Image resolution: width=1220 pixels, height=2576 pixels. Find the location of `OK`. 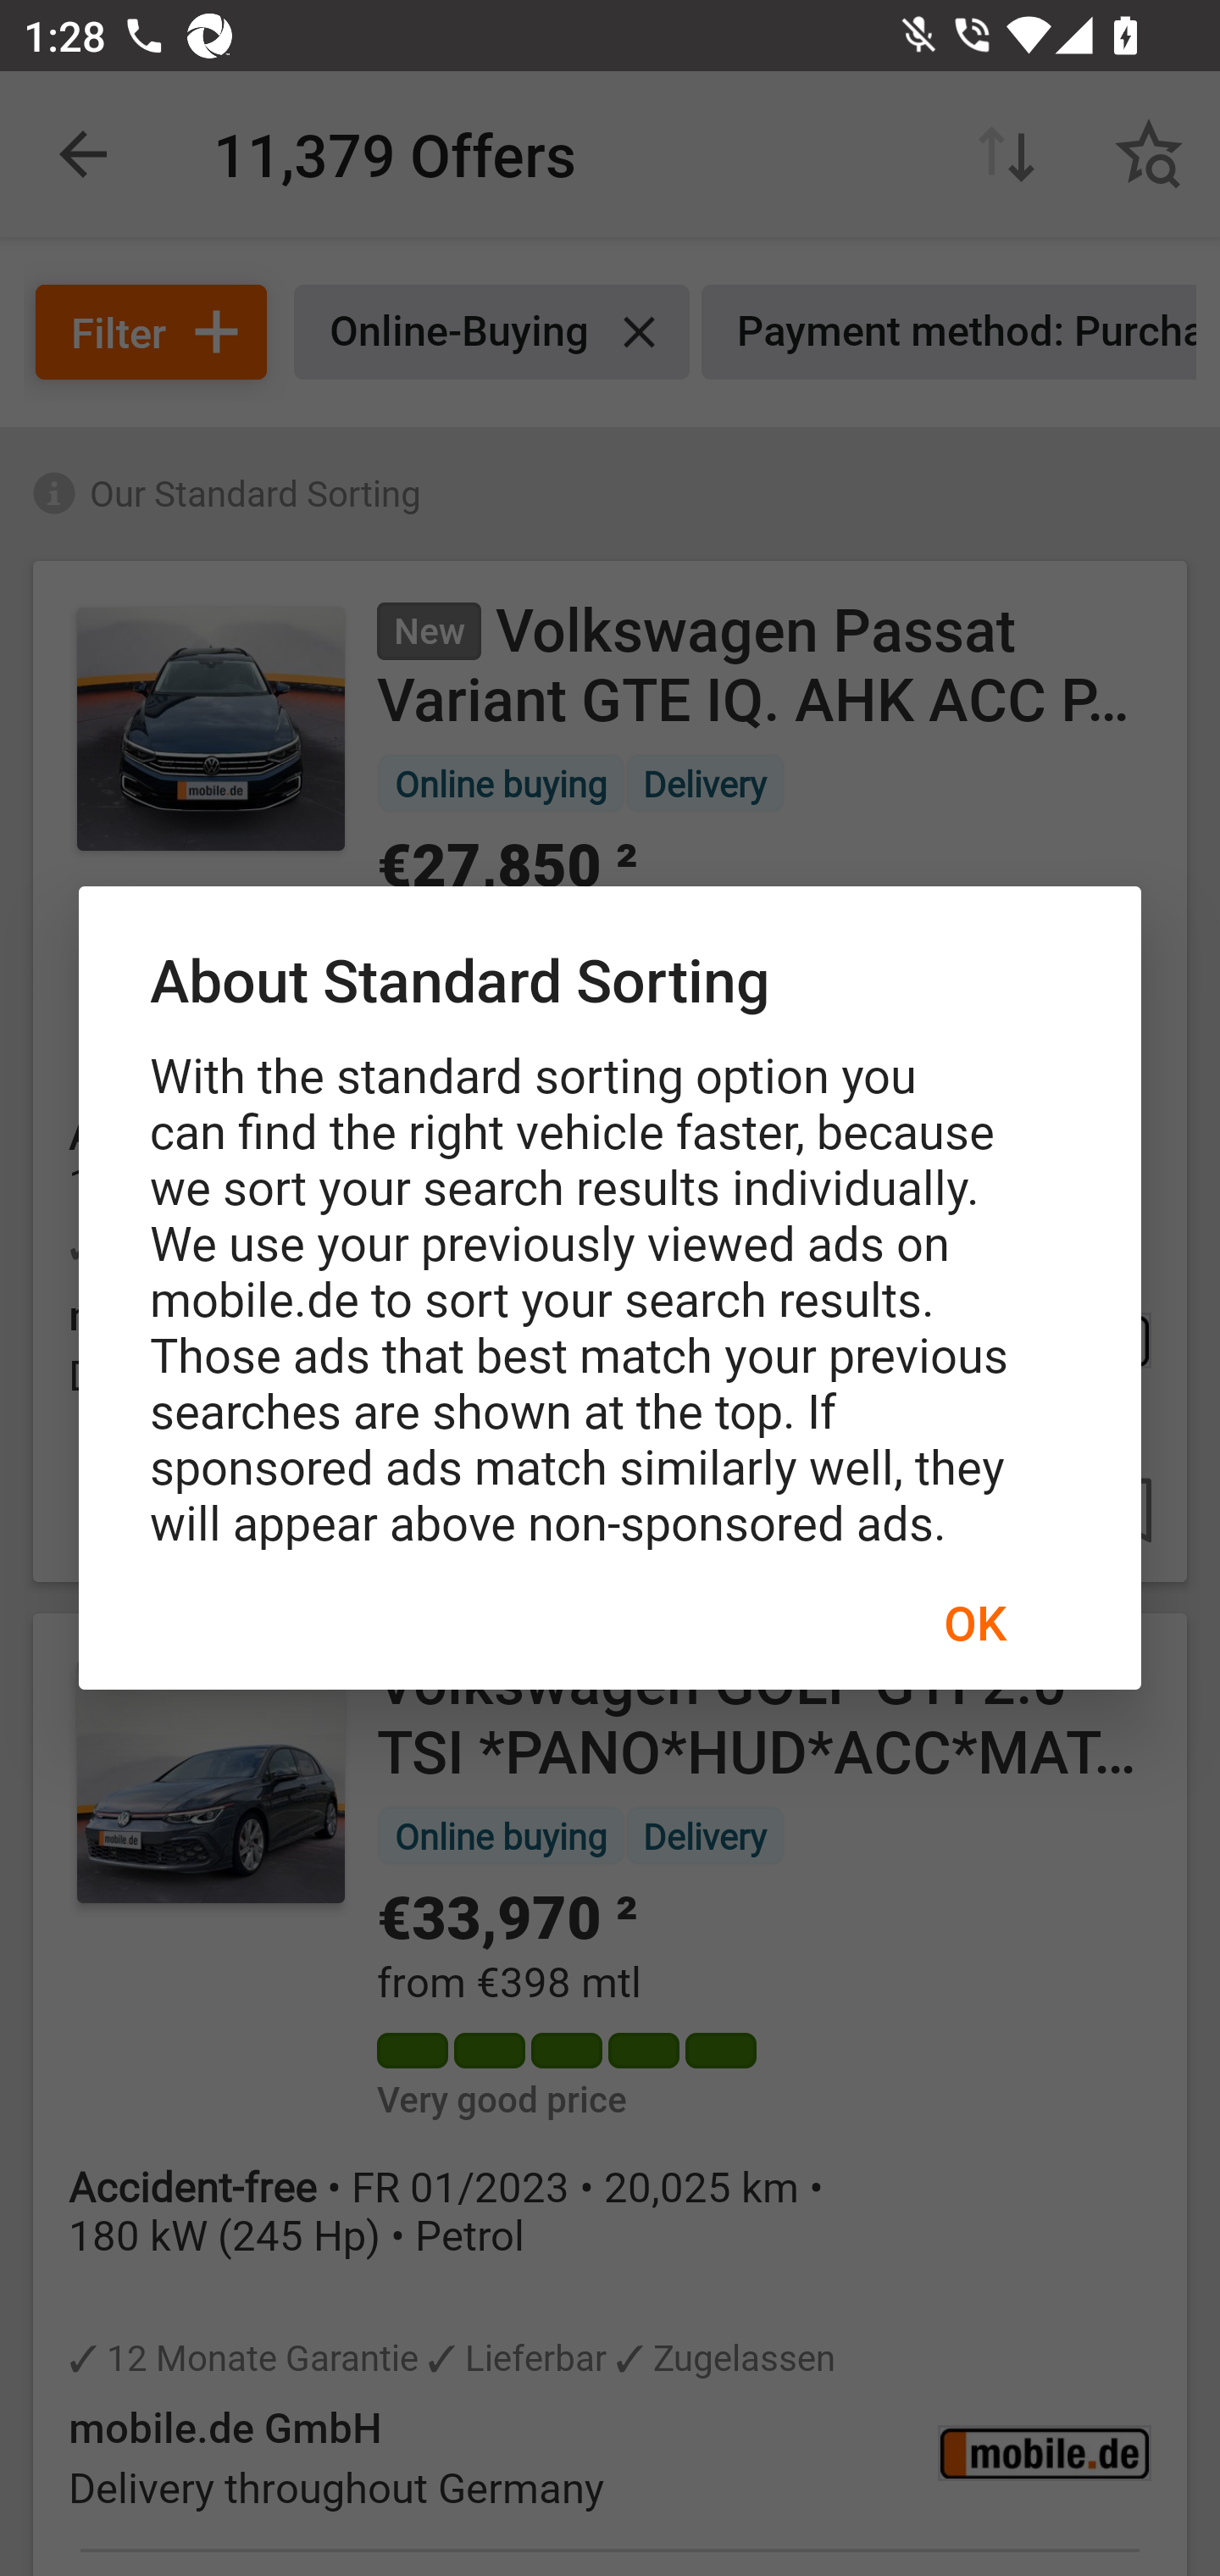

OK is located at coordinates (974, 1622).